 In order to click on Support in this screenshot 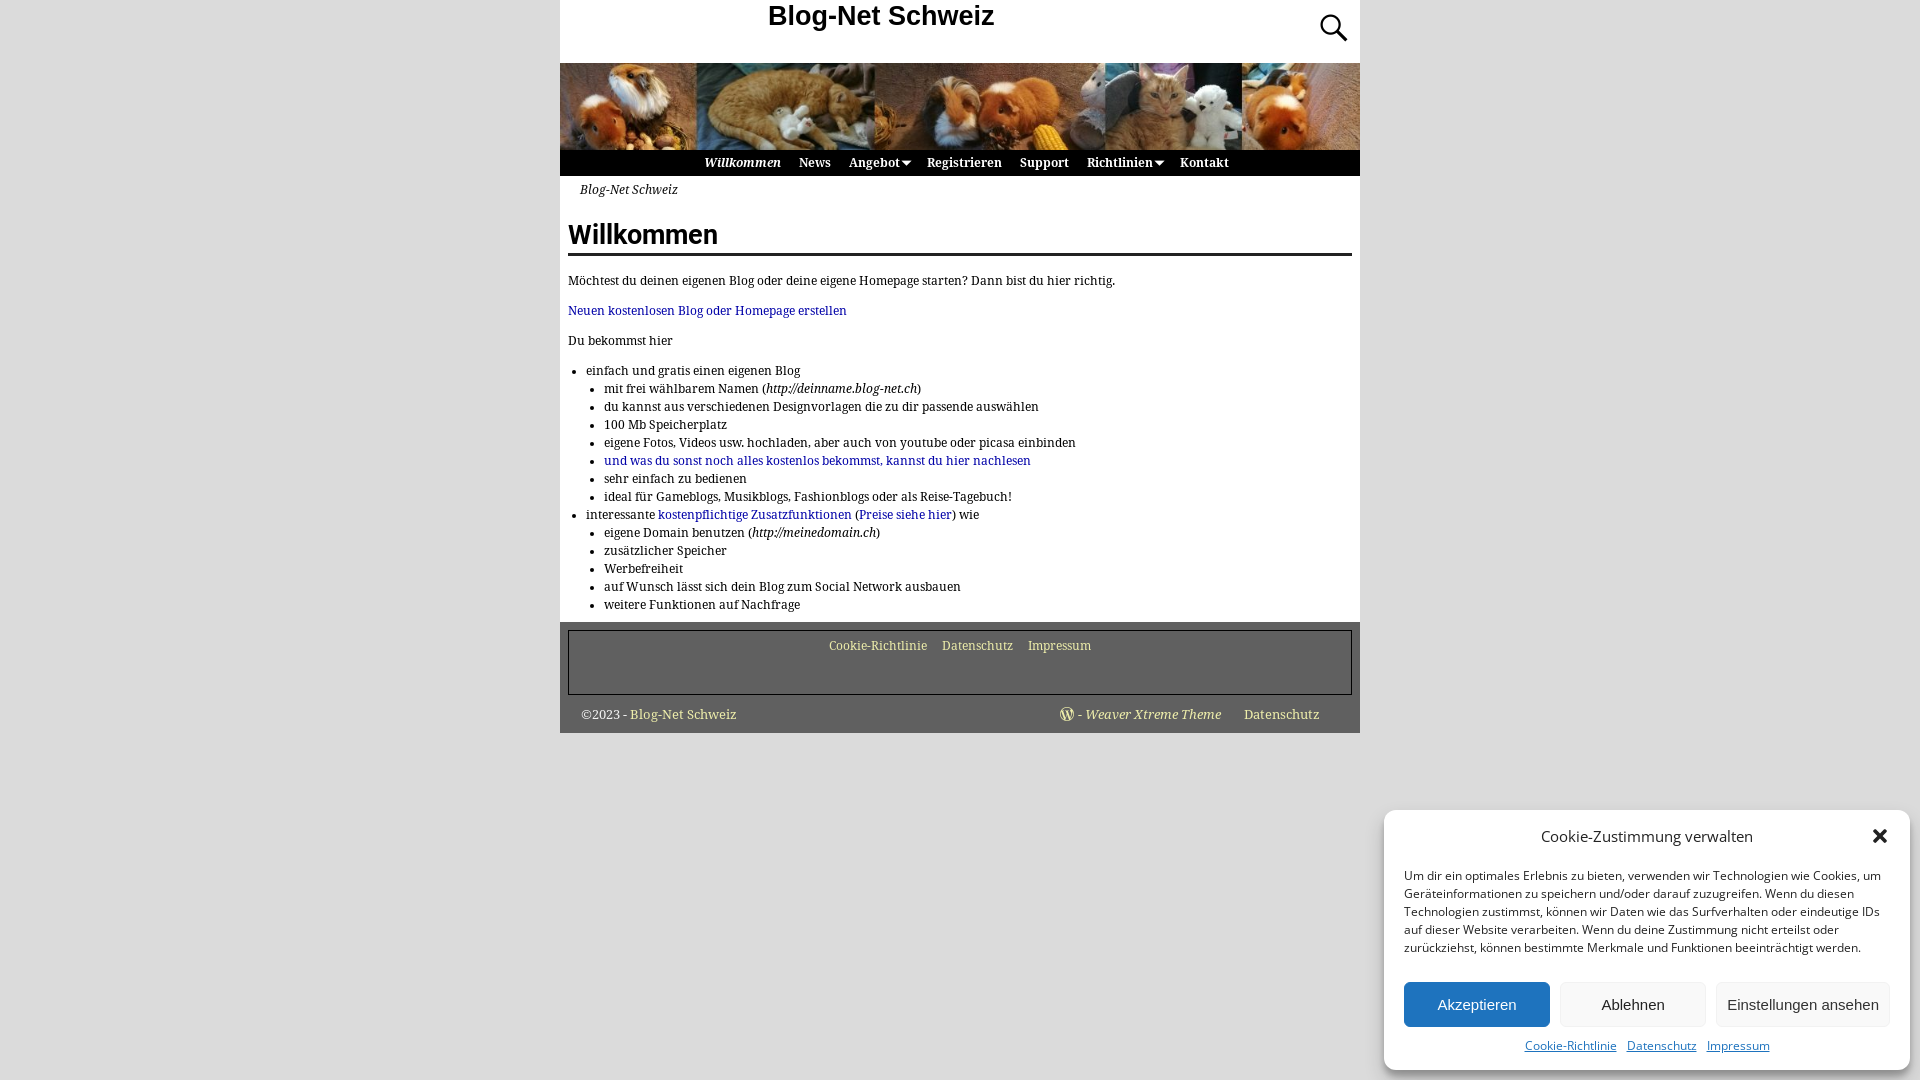, I will do `click(1043, 163)`.